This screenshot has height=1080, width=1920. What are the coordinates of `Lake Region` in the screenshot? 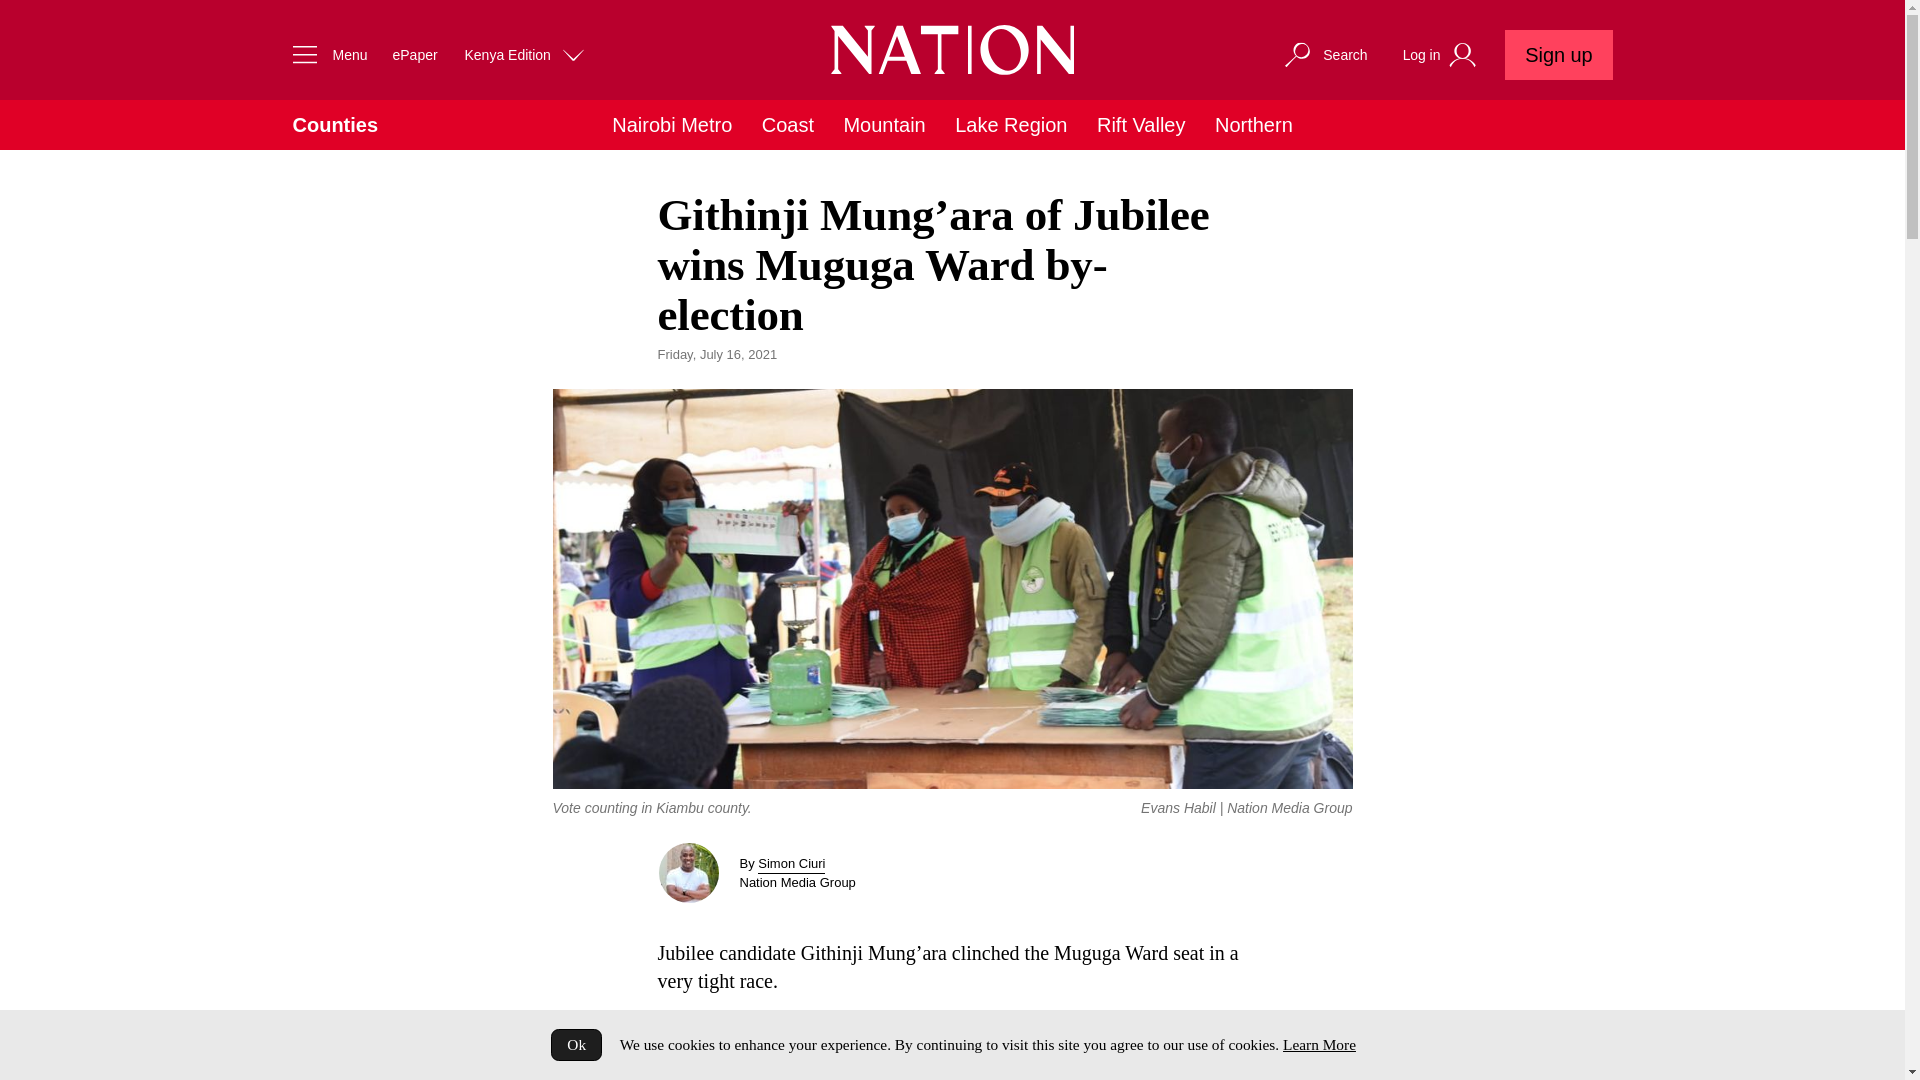 It's located at (1010, 125).